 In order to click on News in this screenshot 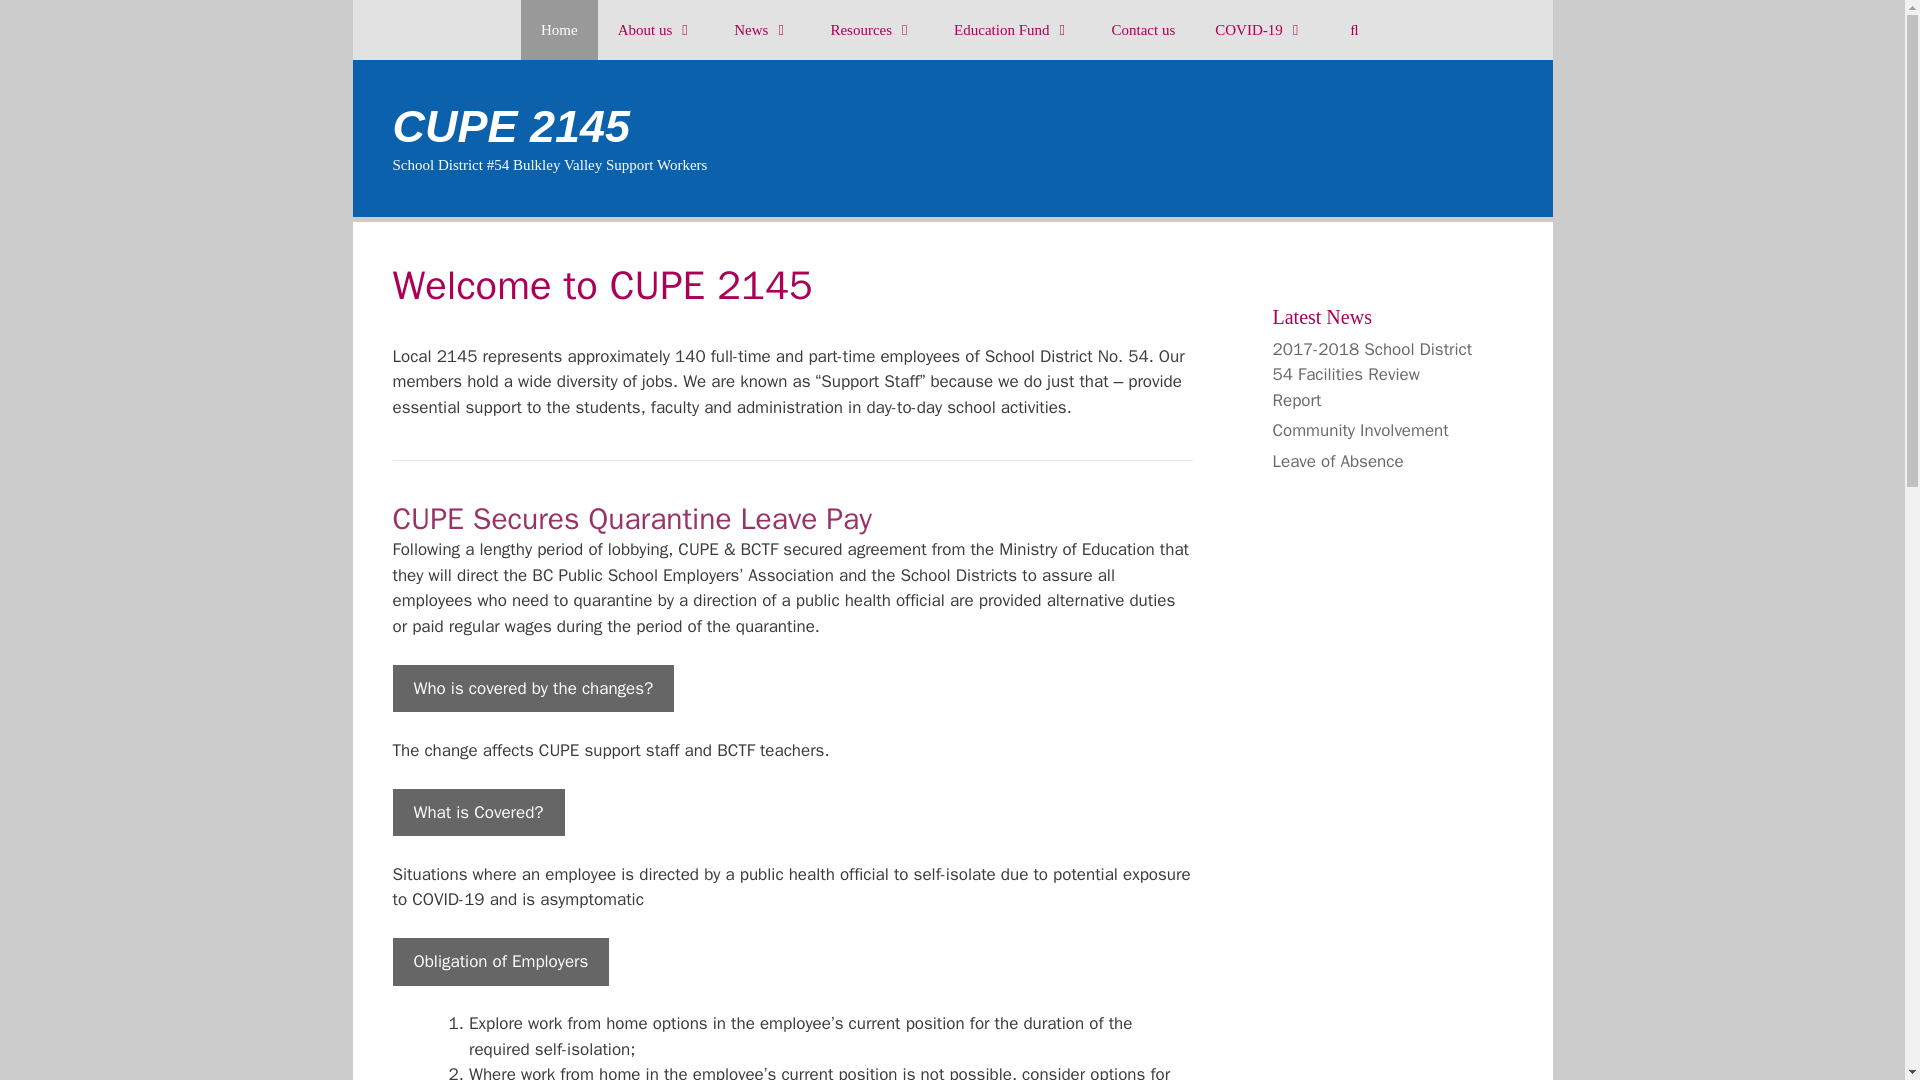, I will do `click(762, 30)`.